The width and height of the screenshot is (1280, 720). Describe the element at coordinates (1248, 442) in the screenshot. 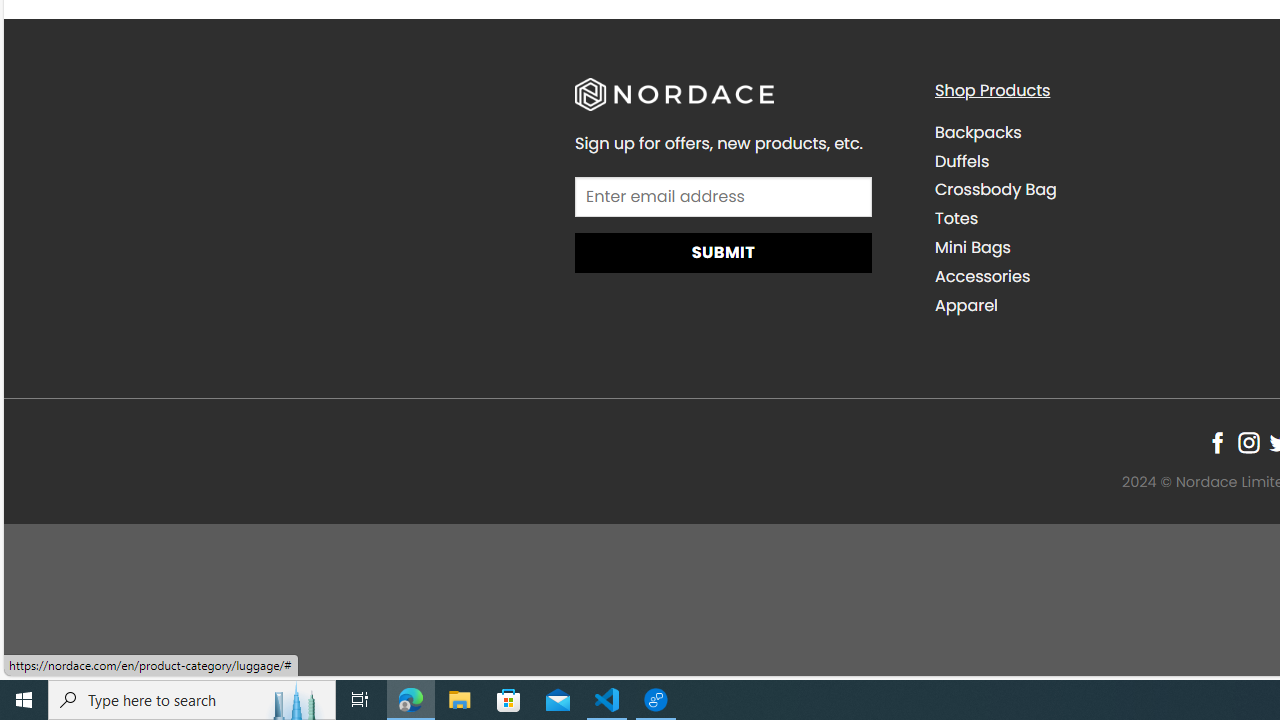

I see `Follow on Instagram` at that location.